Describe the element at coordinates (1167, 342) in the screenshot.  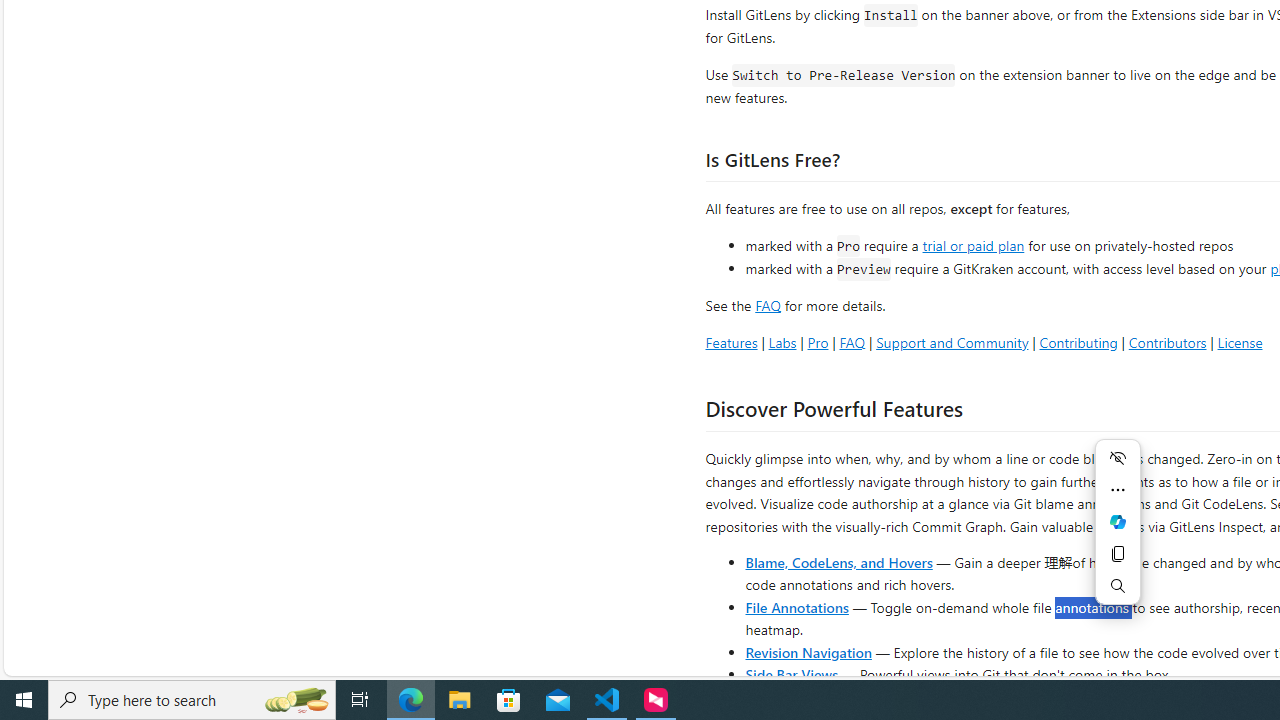
I see `Contributors` at that location.